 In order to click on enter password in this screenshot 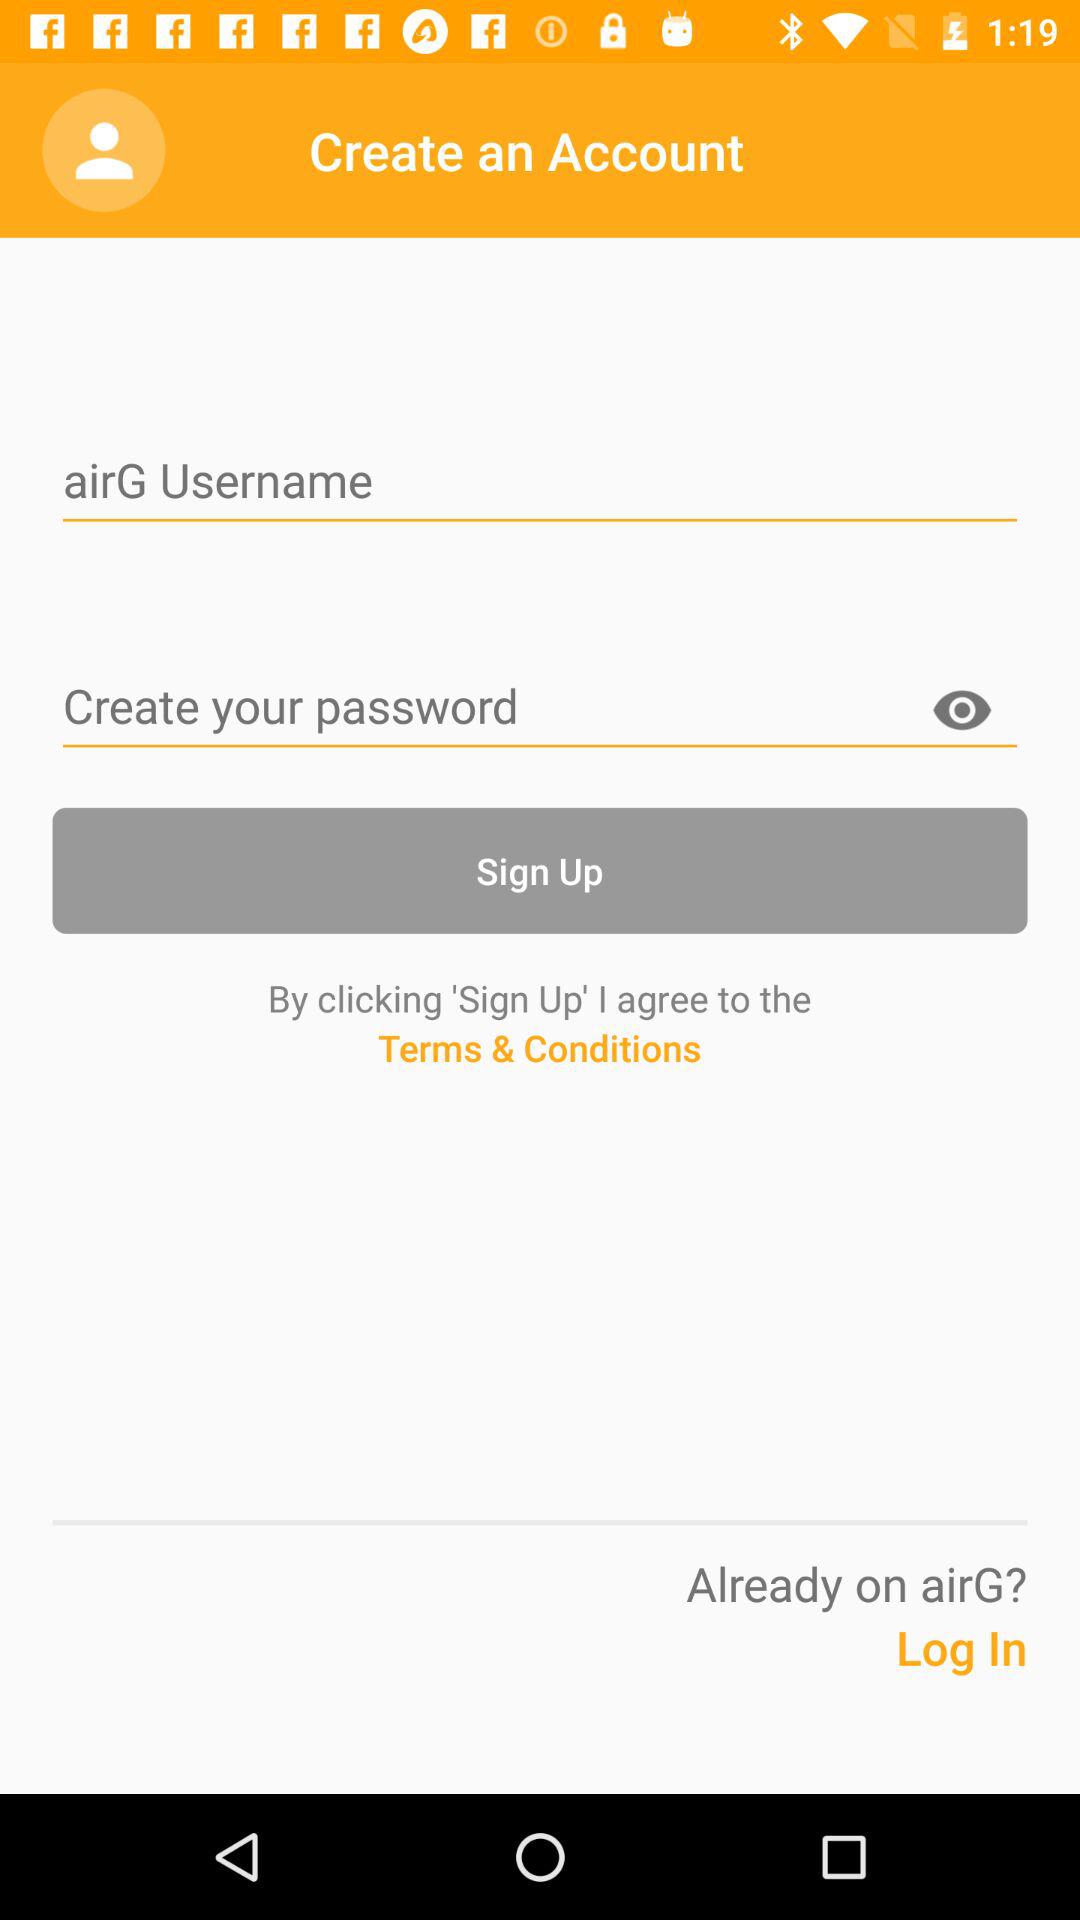, I will do `click(540, 708)`.